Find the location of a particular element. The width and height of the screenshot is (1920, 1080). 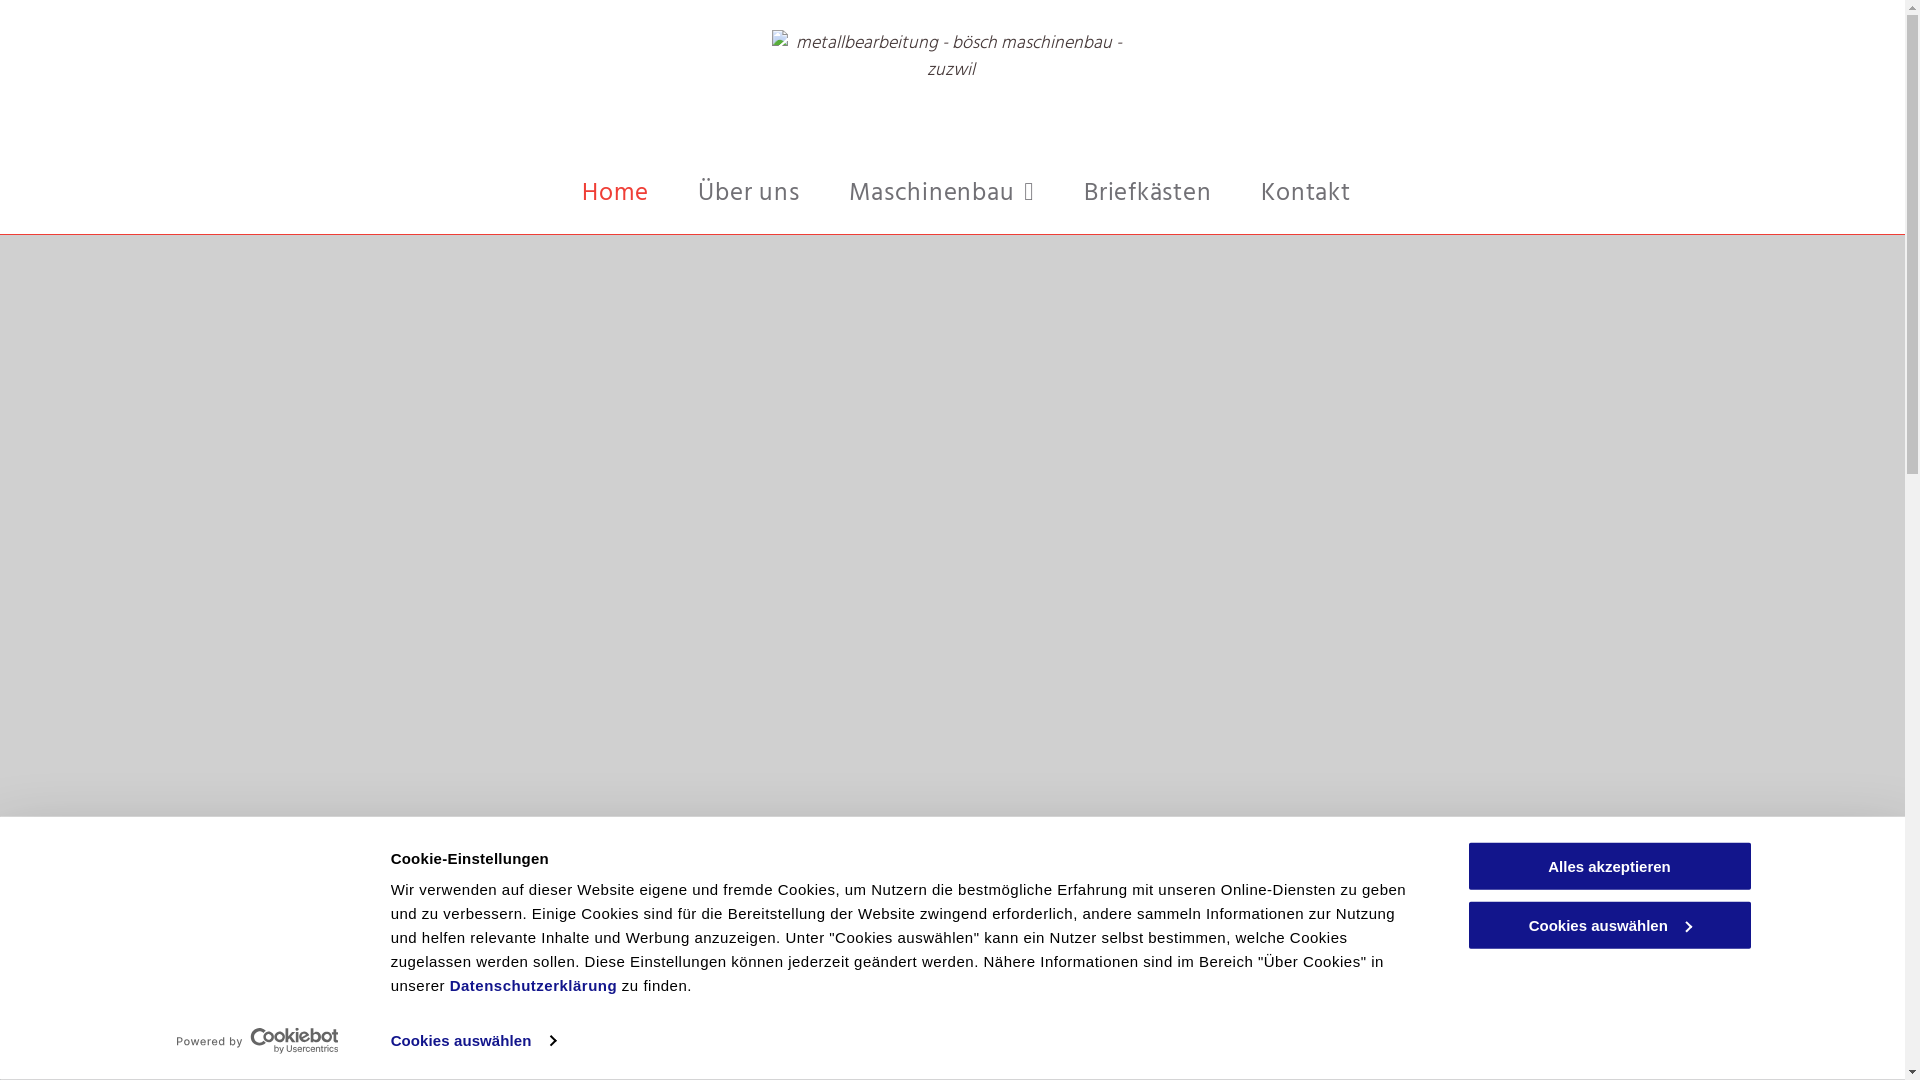

Home is located at coordinates (615, 195).